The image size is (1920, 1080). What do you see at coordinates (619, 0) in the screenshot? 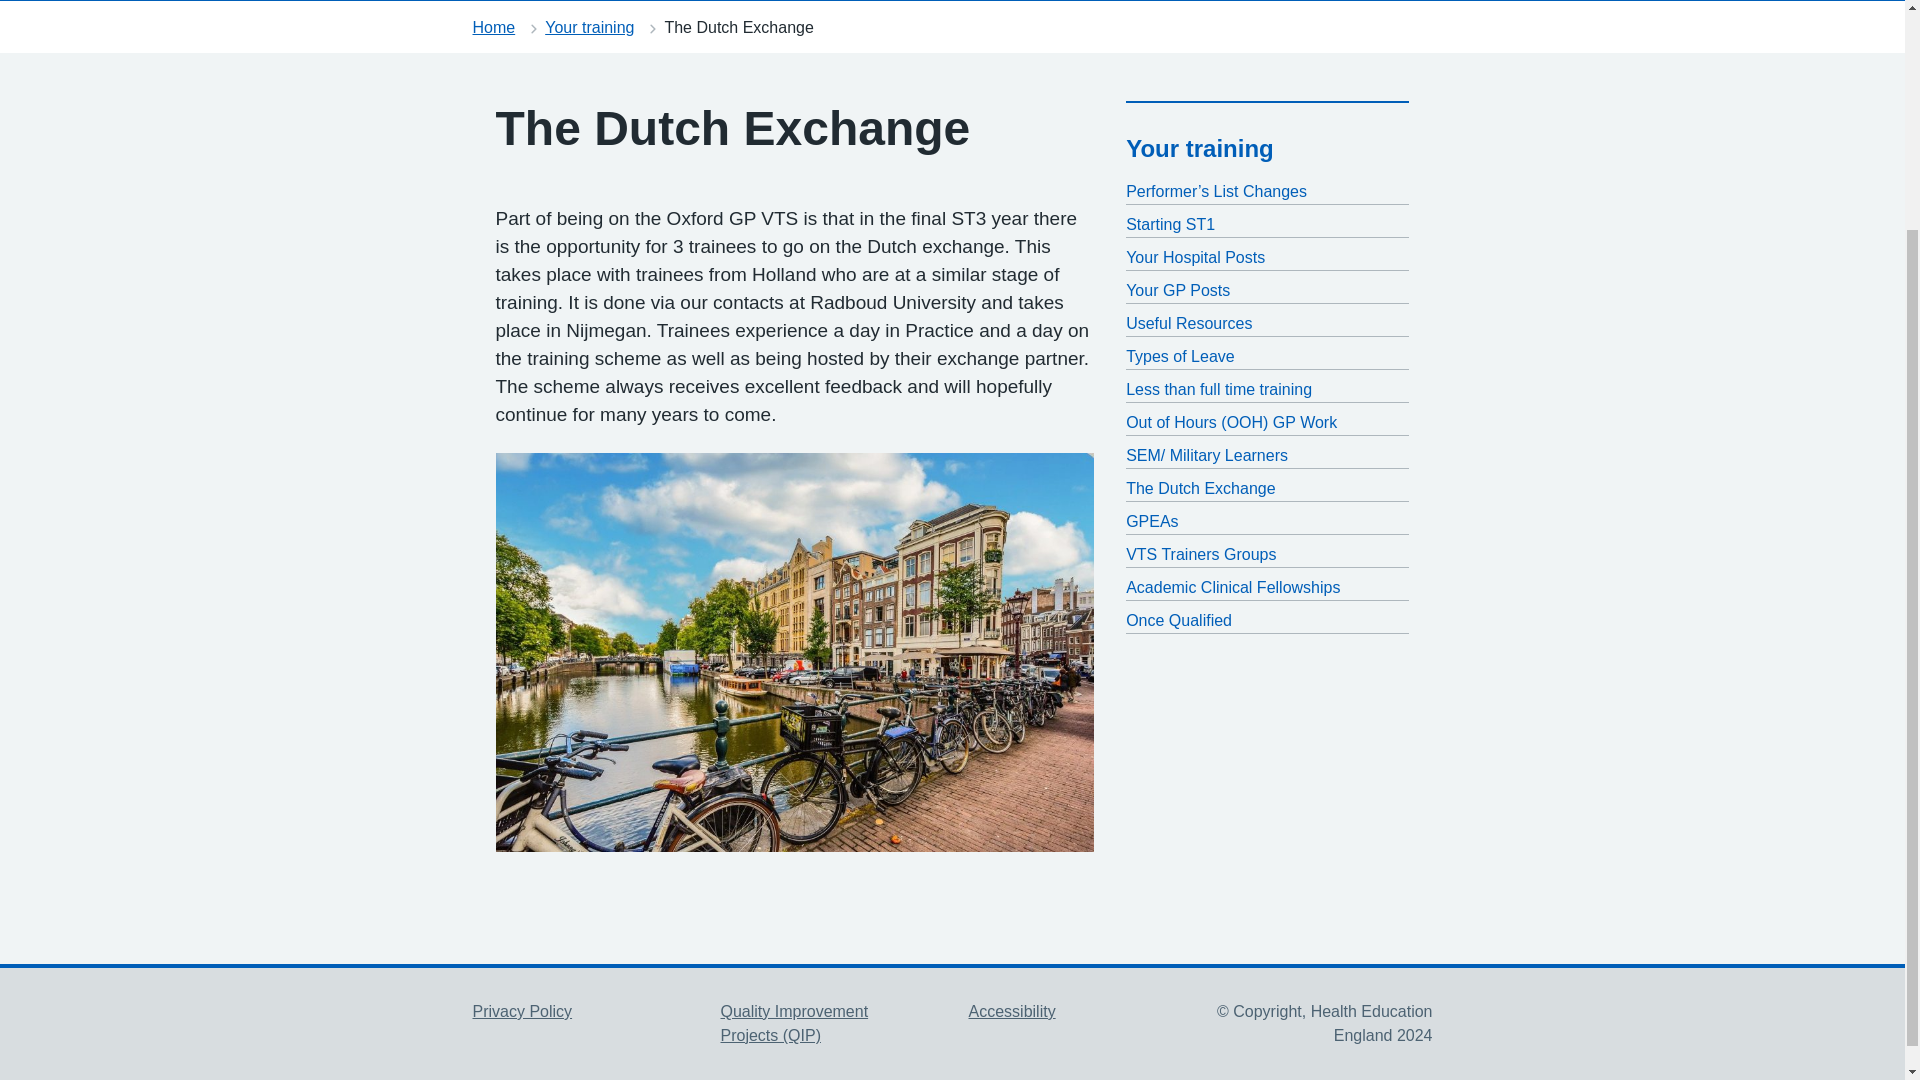
I see `About us` at bounding box center [619, 0].